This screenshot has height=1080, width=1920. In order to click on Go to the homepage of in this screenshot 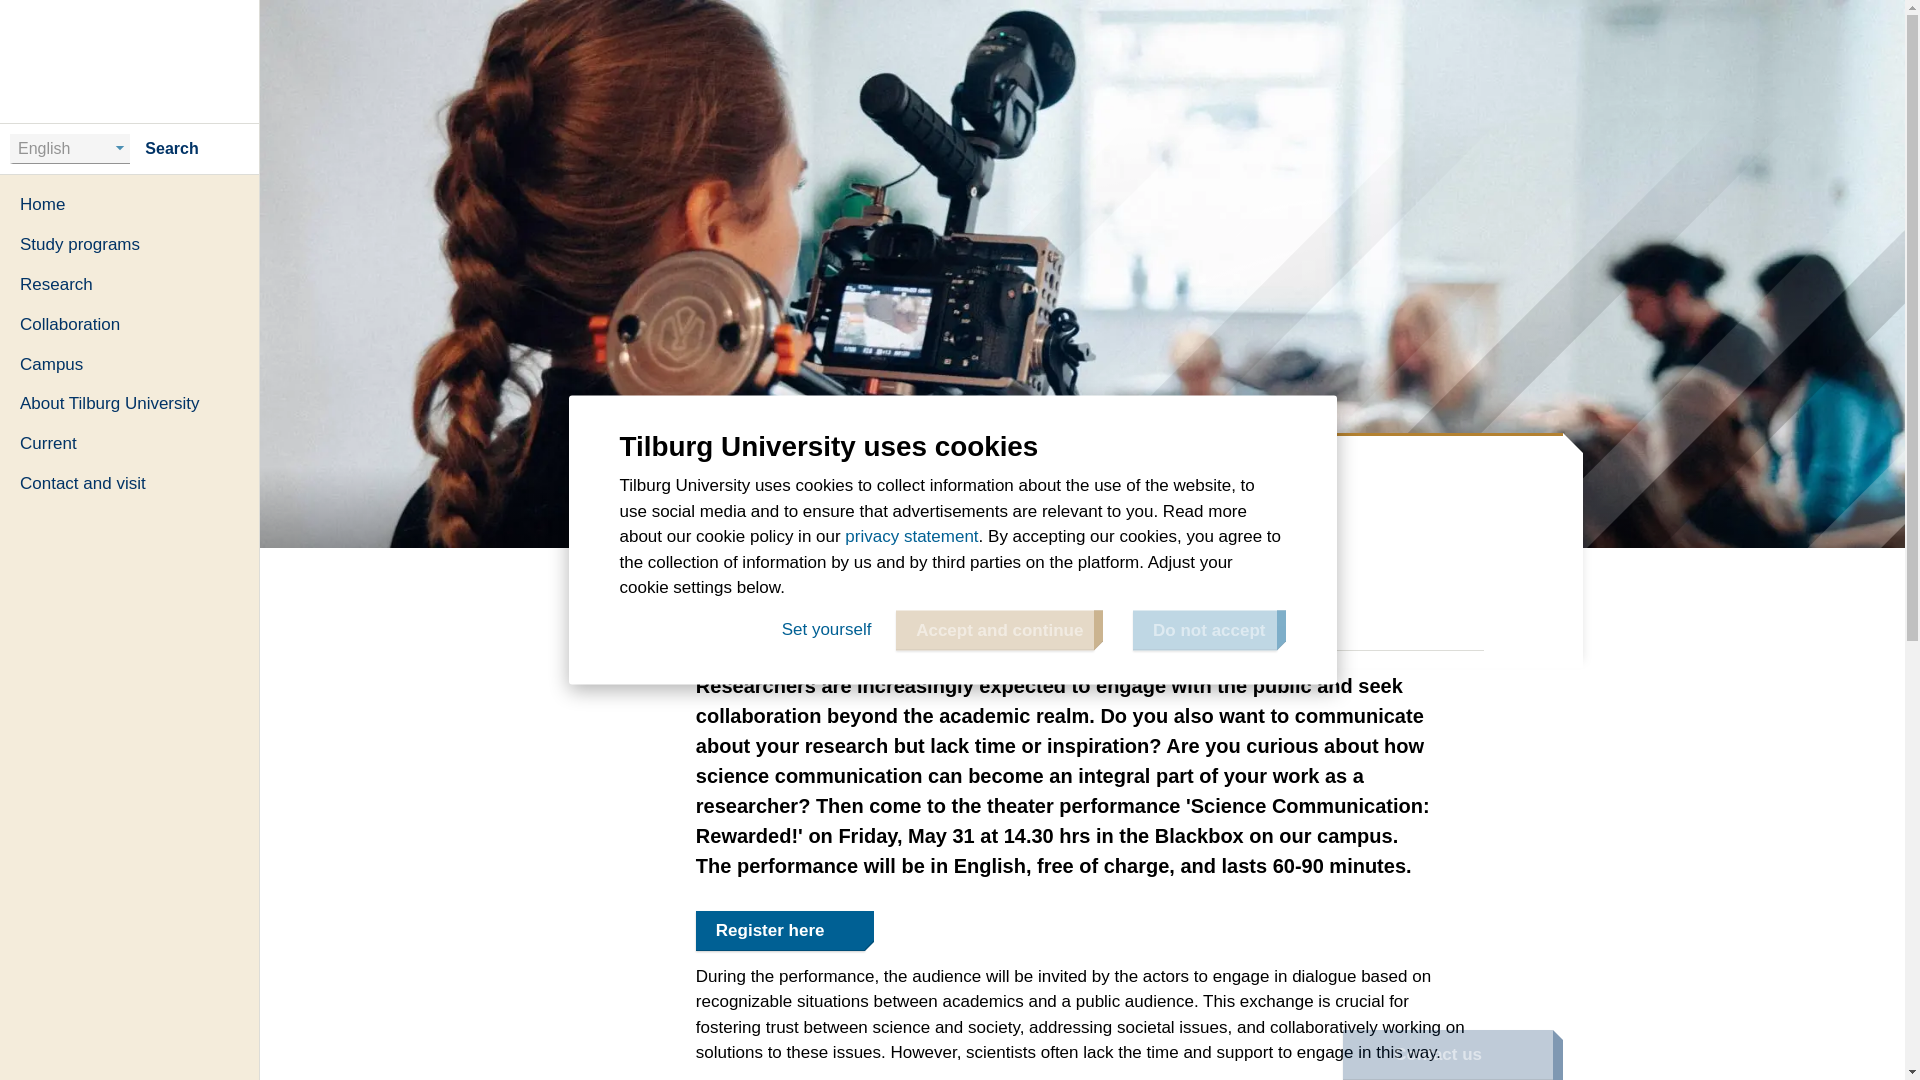, I will do `click(130, 61)`.